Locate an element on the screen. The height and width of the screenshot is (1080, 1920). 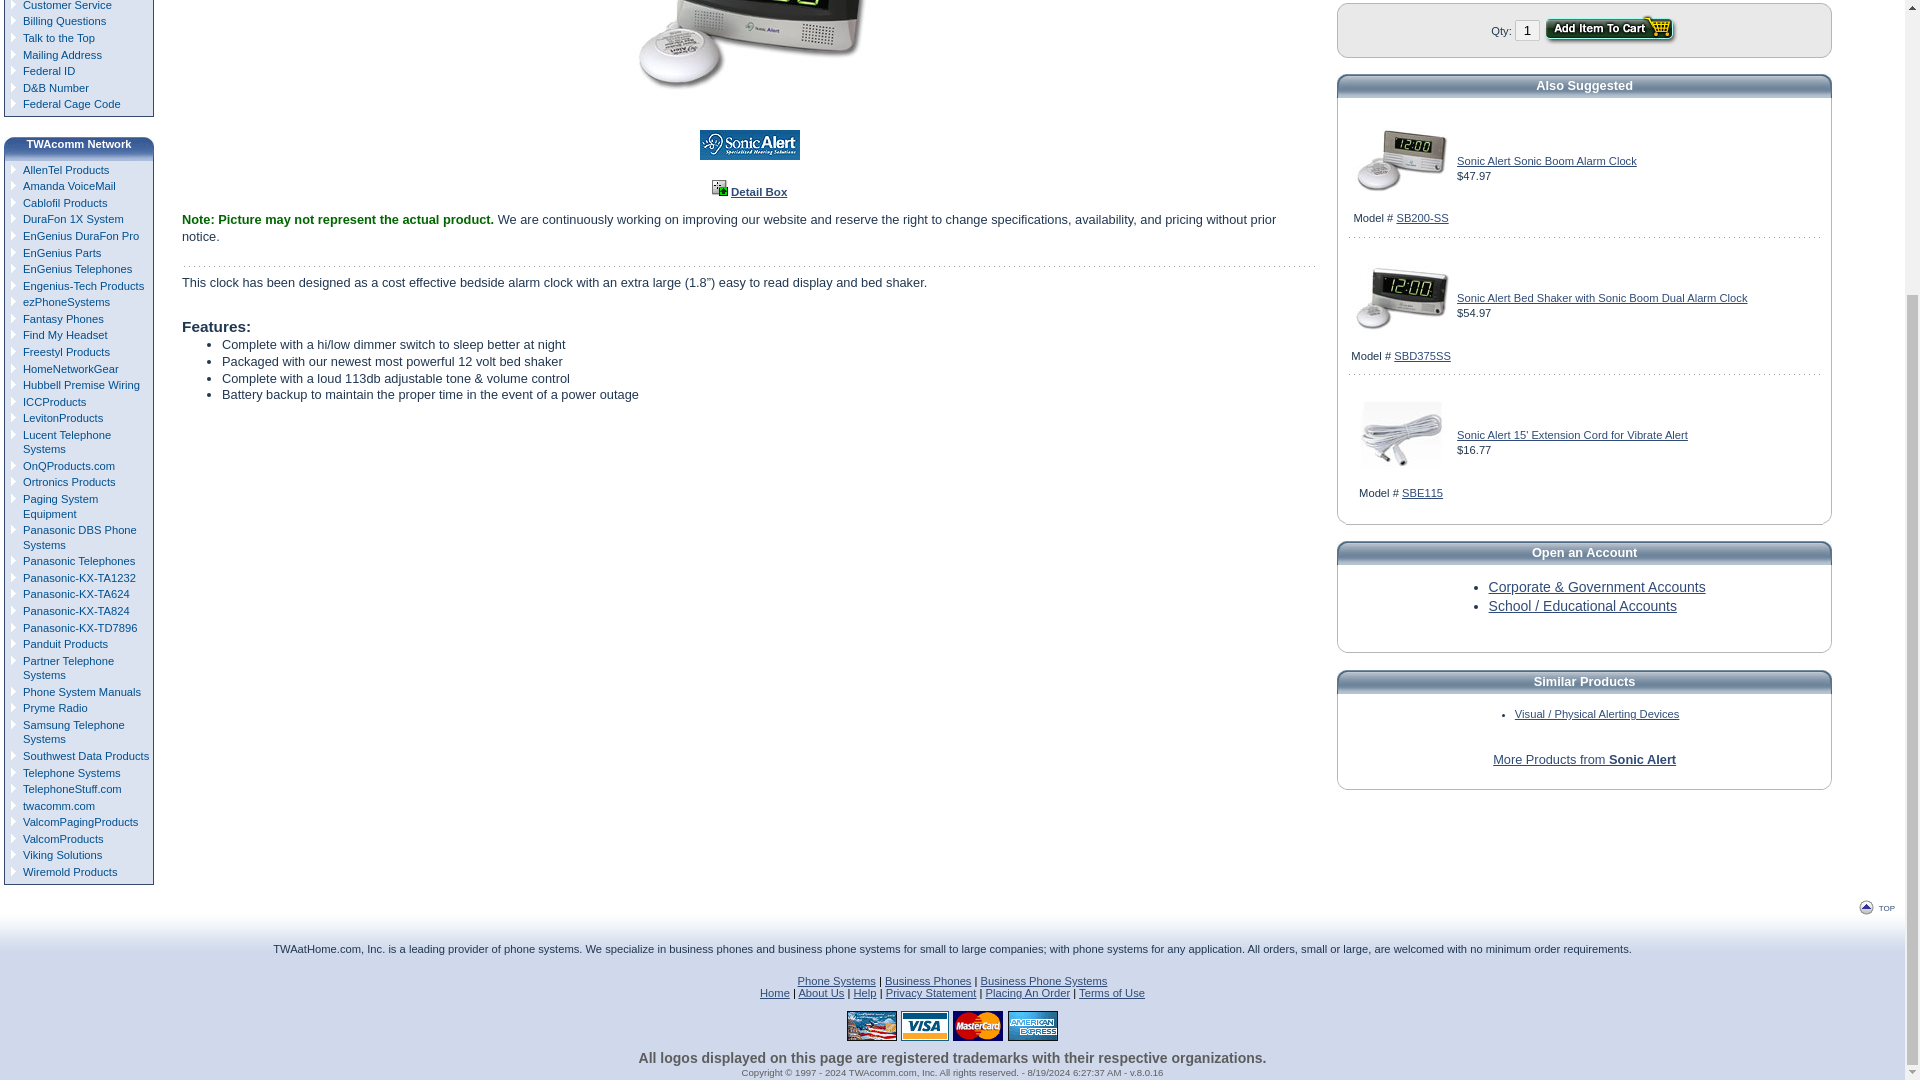
SB200-SS is located at coordinates (1421, 217).